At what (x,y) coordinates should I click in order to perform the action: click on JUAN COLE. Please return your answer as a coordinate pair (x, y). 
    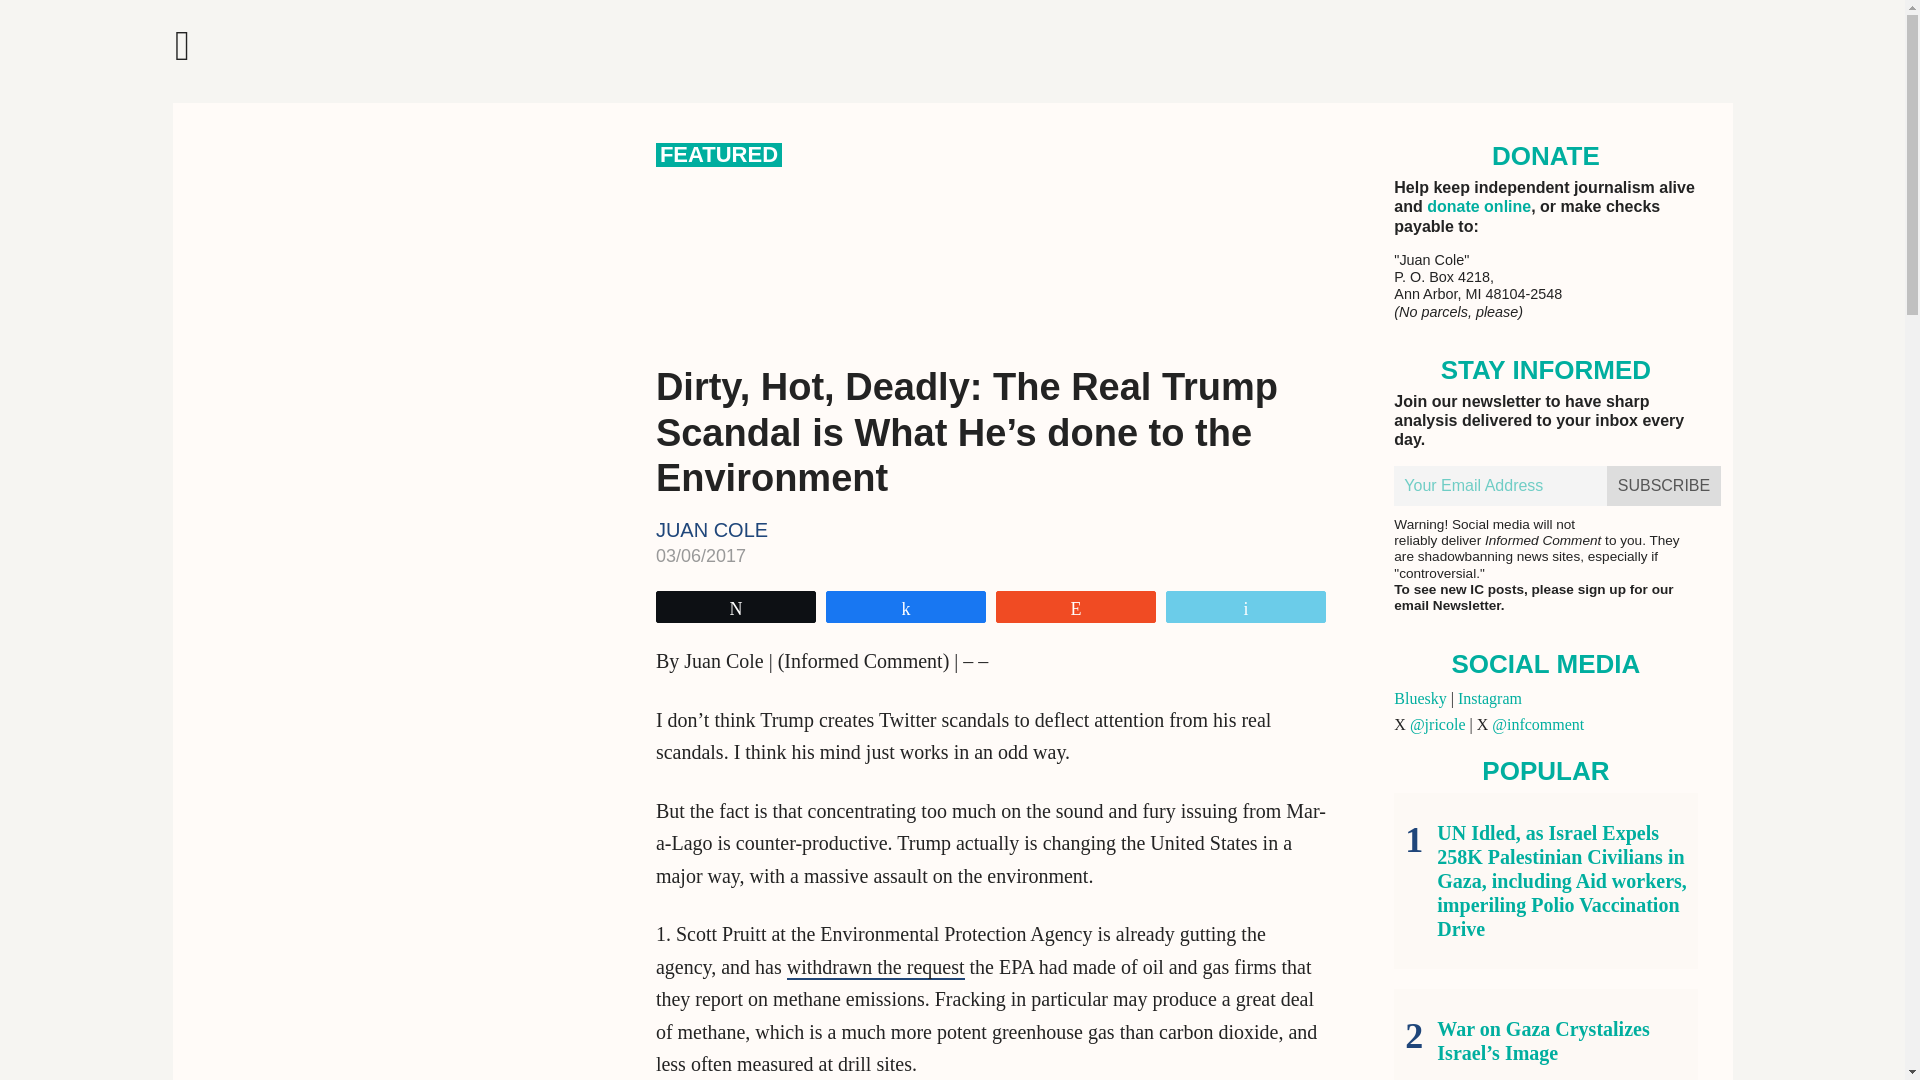
    Looking at the image, I should click on (712, 530).